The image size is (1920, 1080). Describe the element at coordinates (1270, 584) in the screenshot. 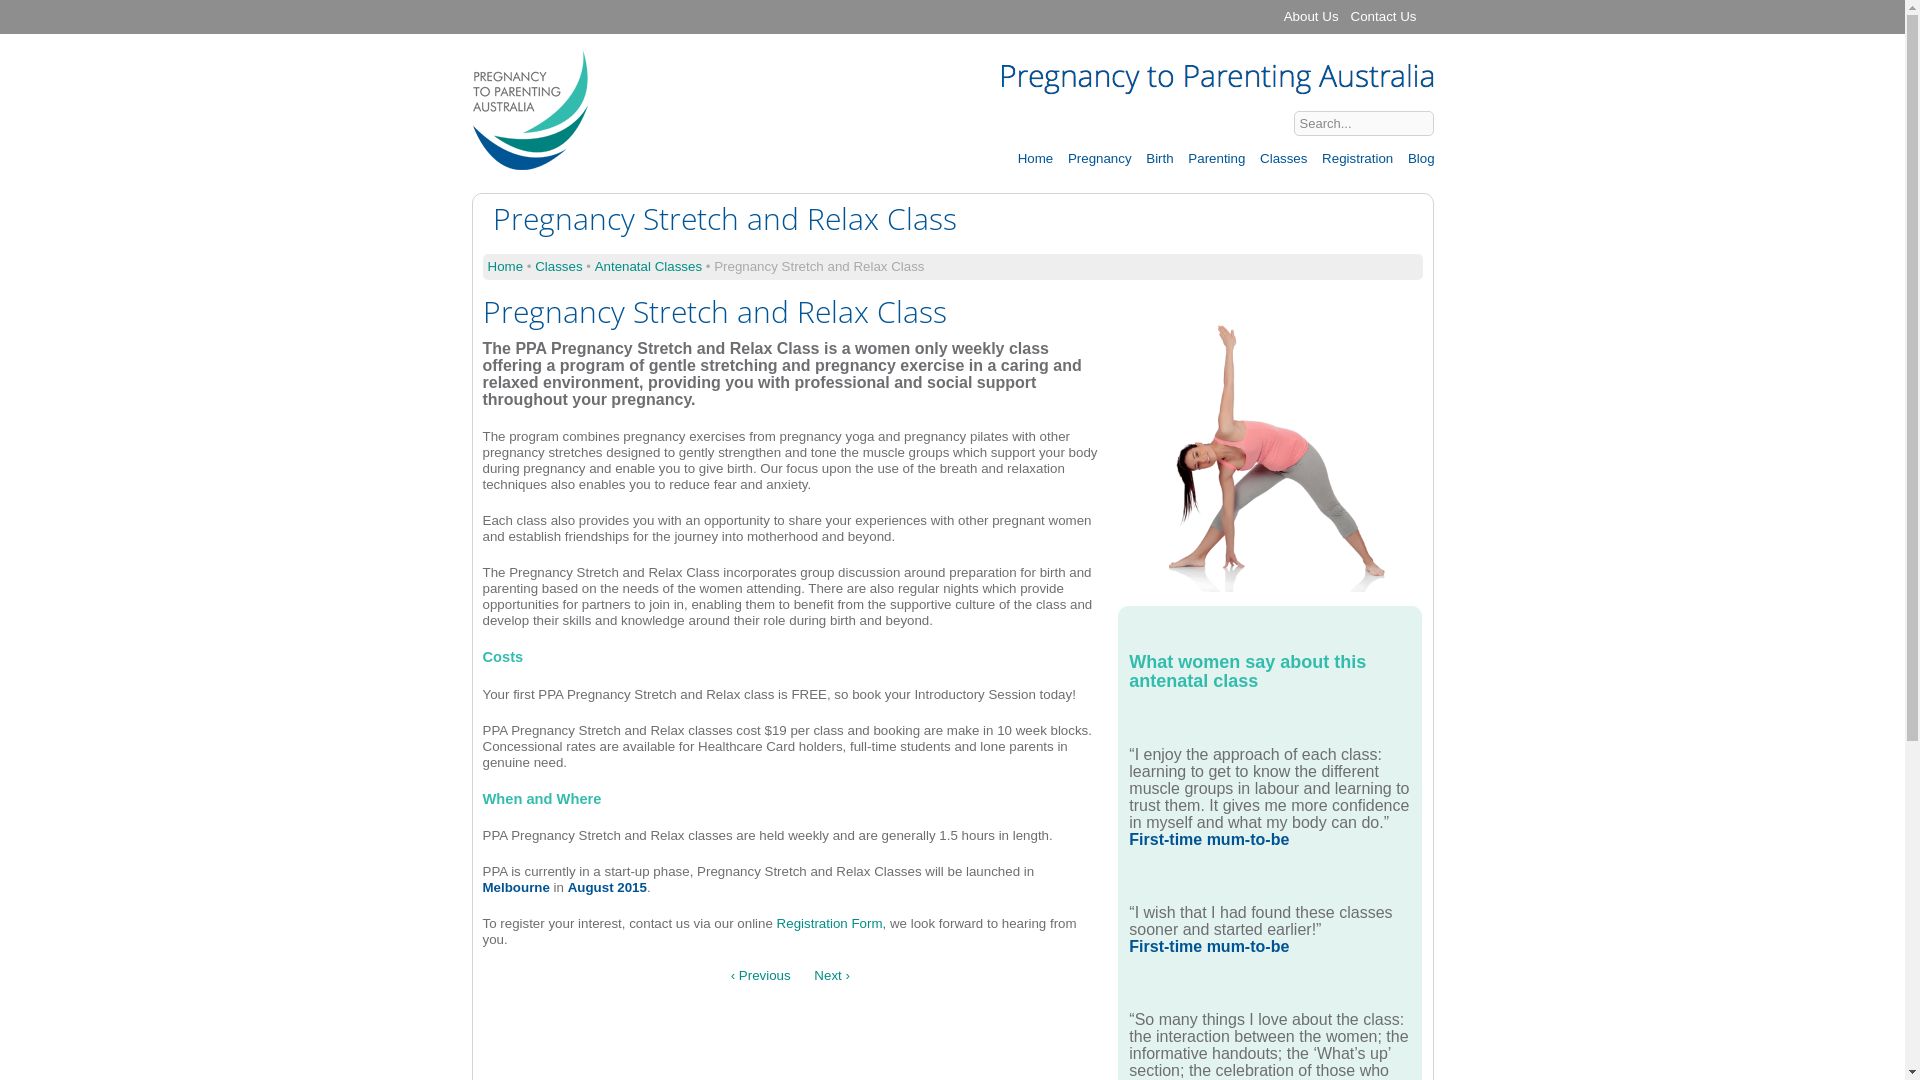

I see `Pregnancy Stretch and Relax Class` at that location.